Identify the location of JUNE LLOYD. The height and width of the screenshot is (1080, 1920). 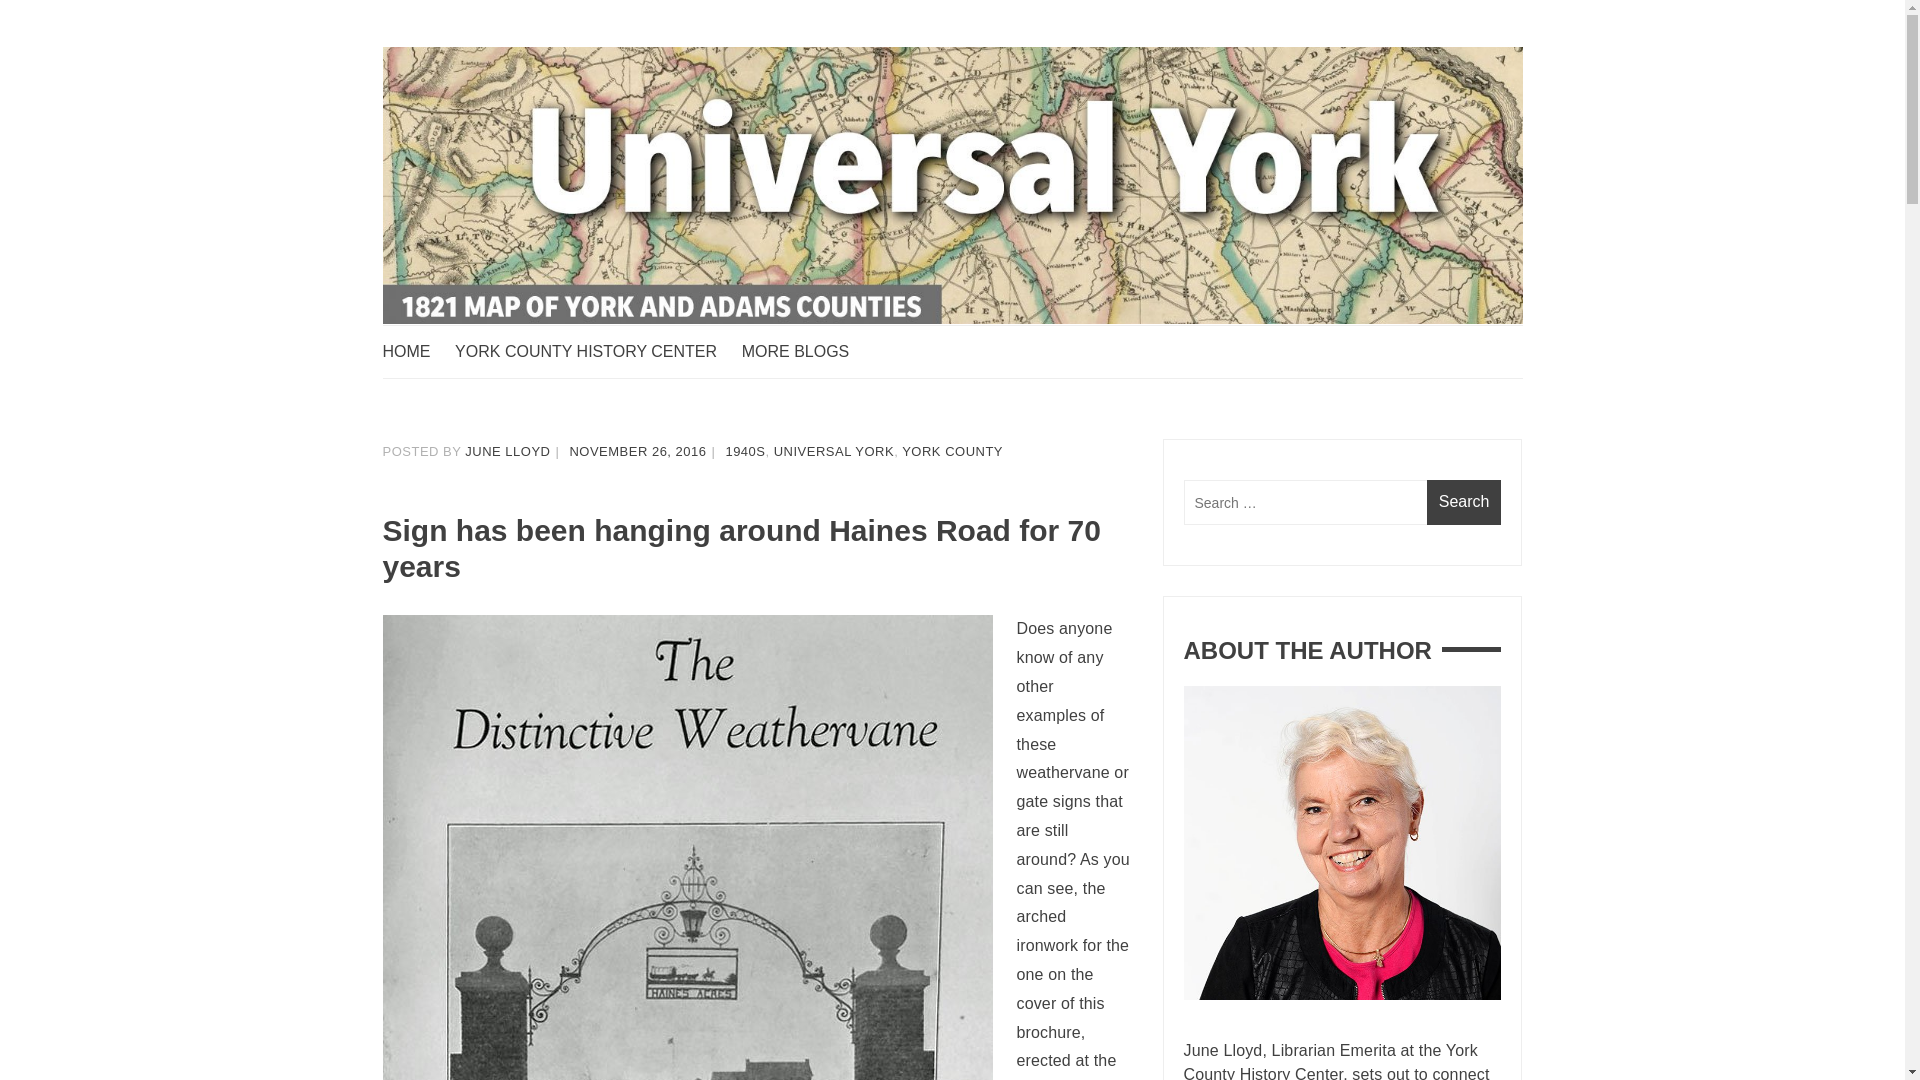
(506, 451).